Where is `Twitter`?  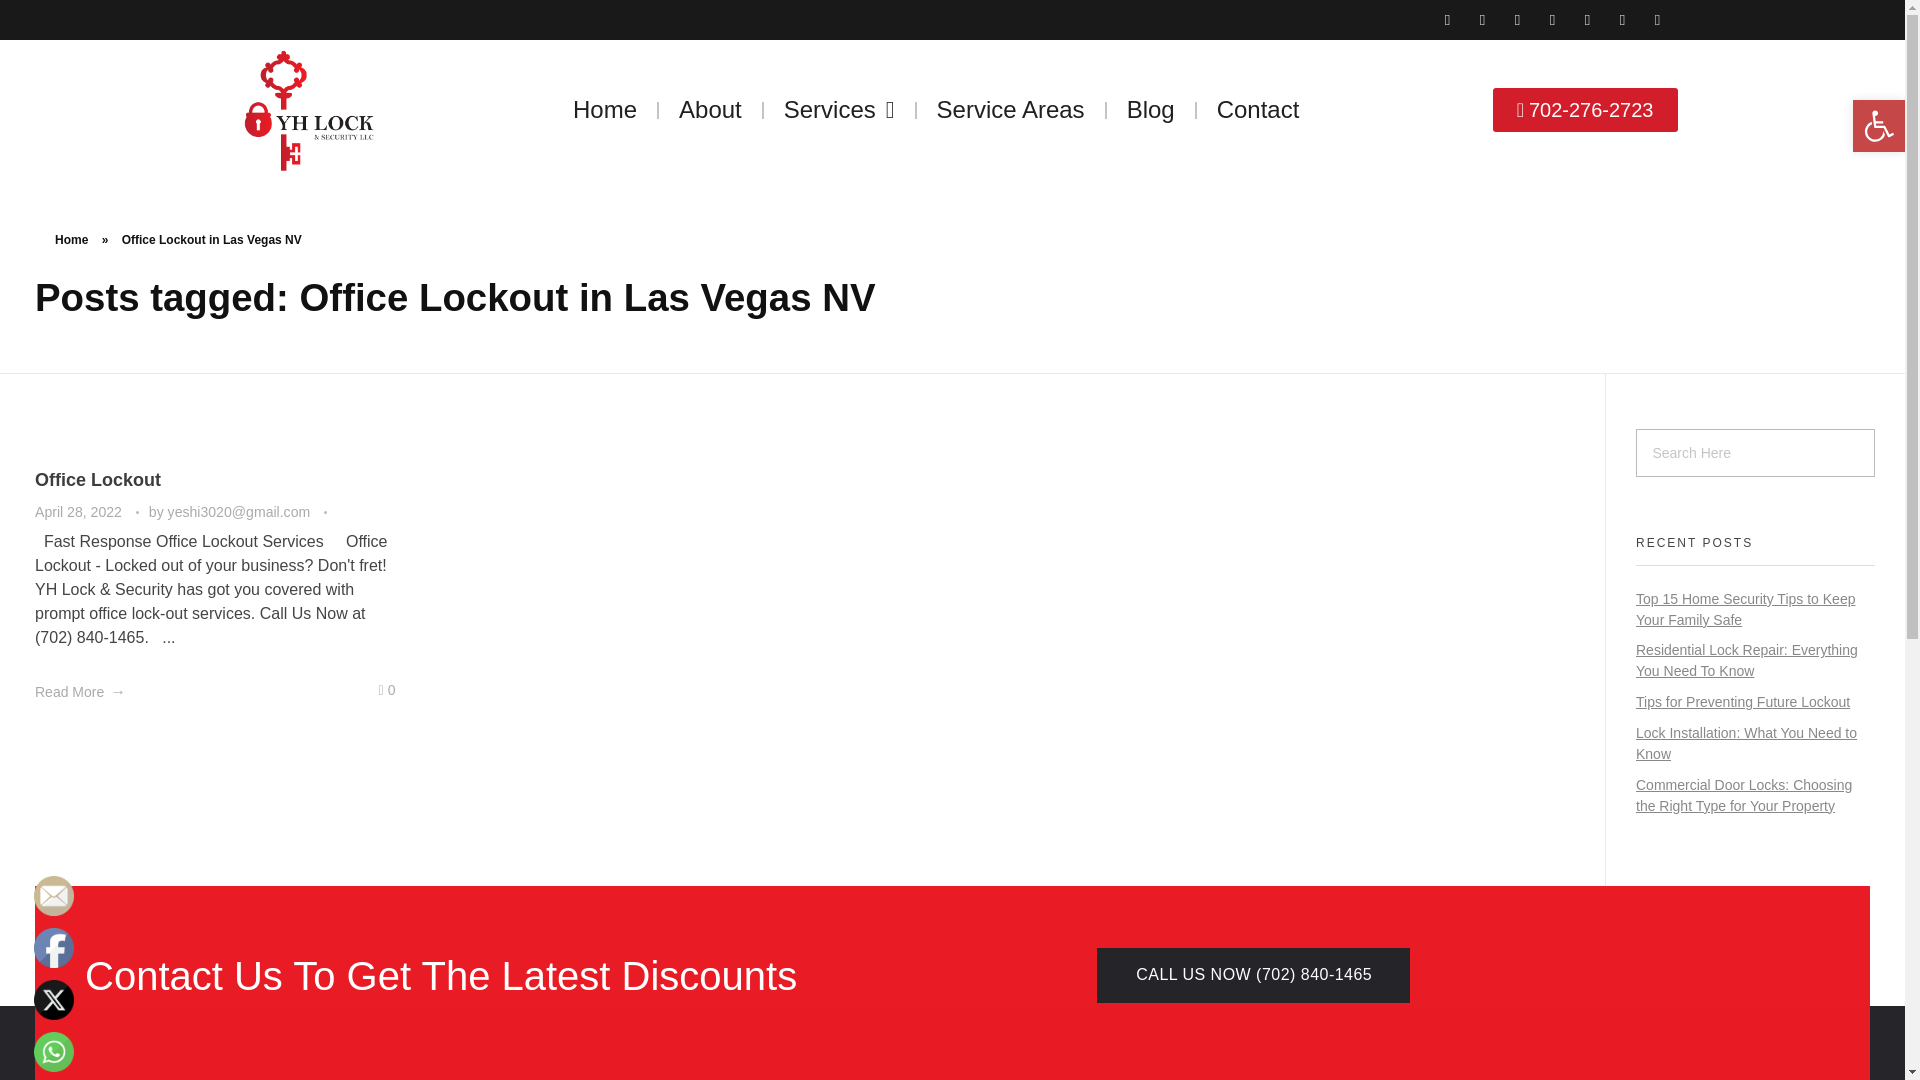 Twitter is located at coordinates (54, 999).